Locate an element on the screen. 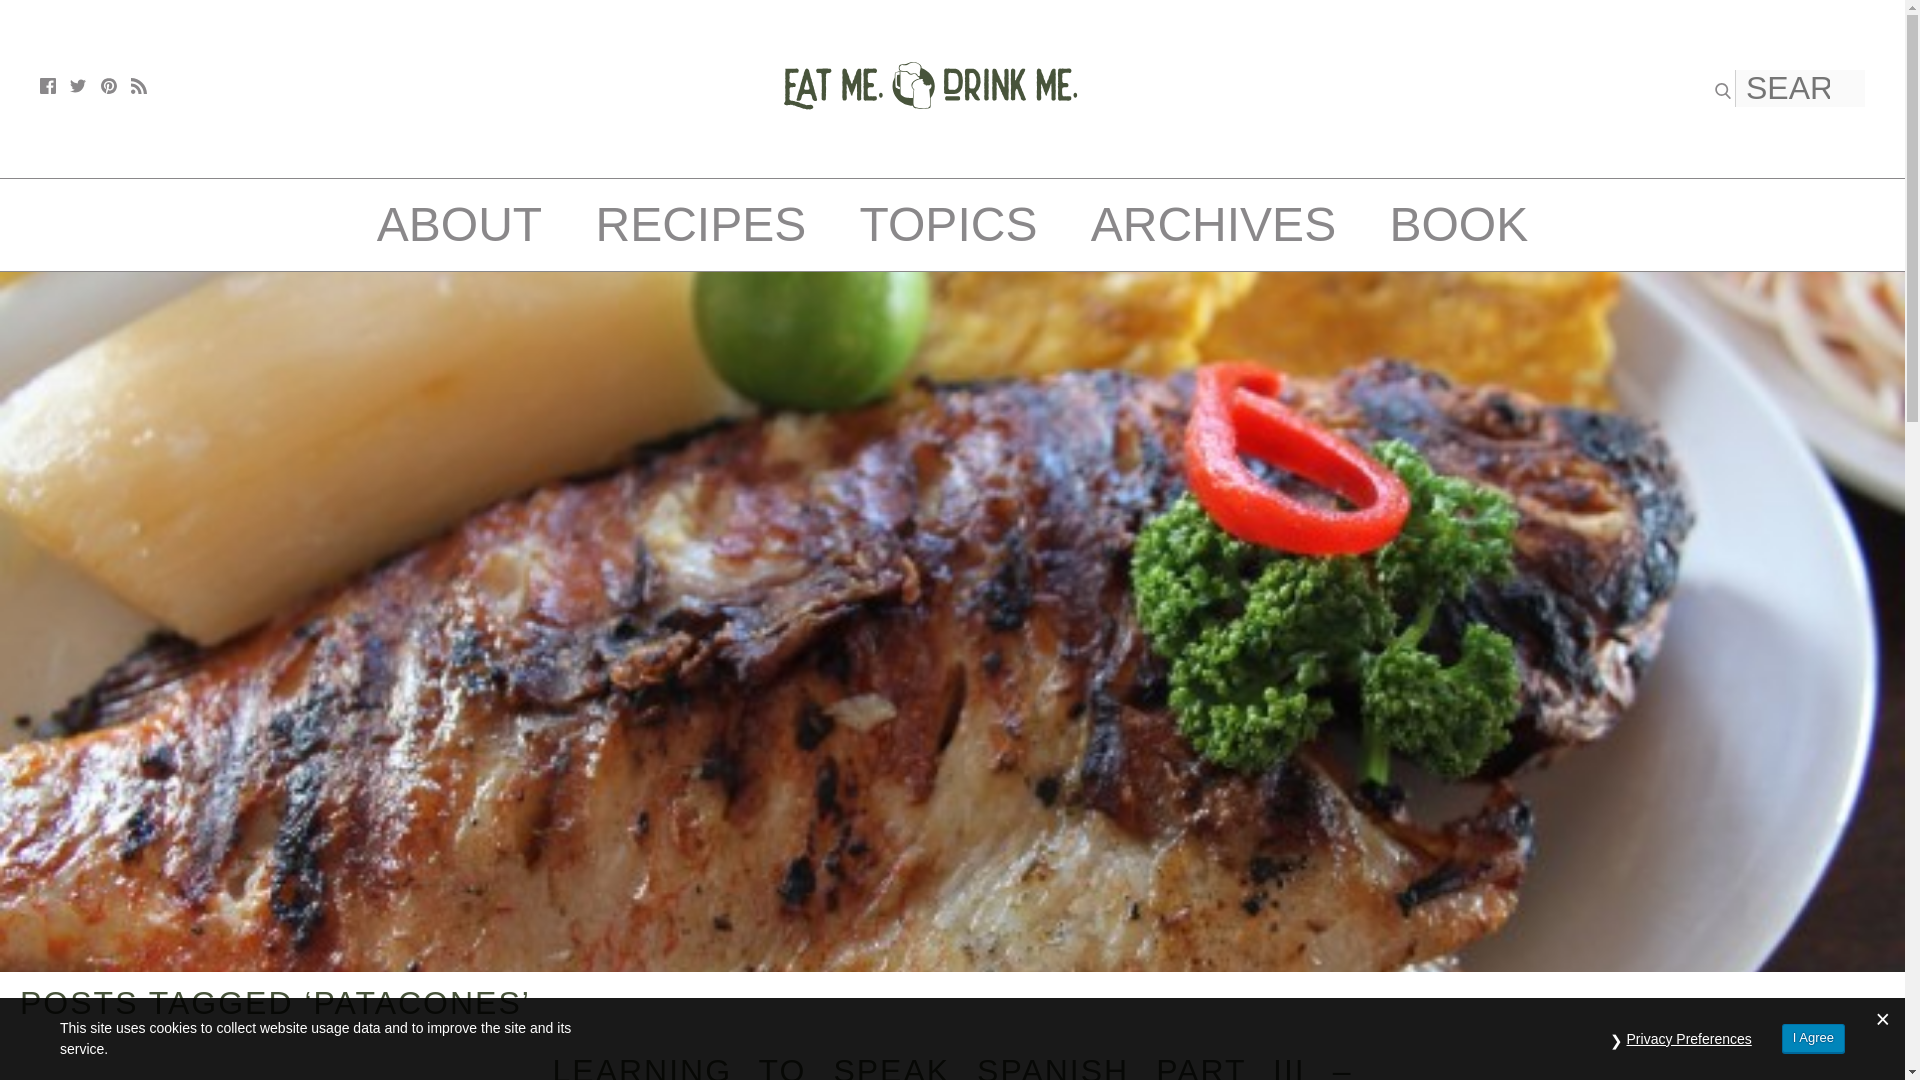  RECIPES is located at coordinates (700, 224).